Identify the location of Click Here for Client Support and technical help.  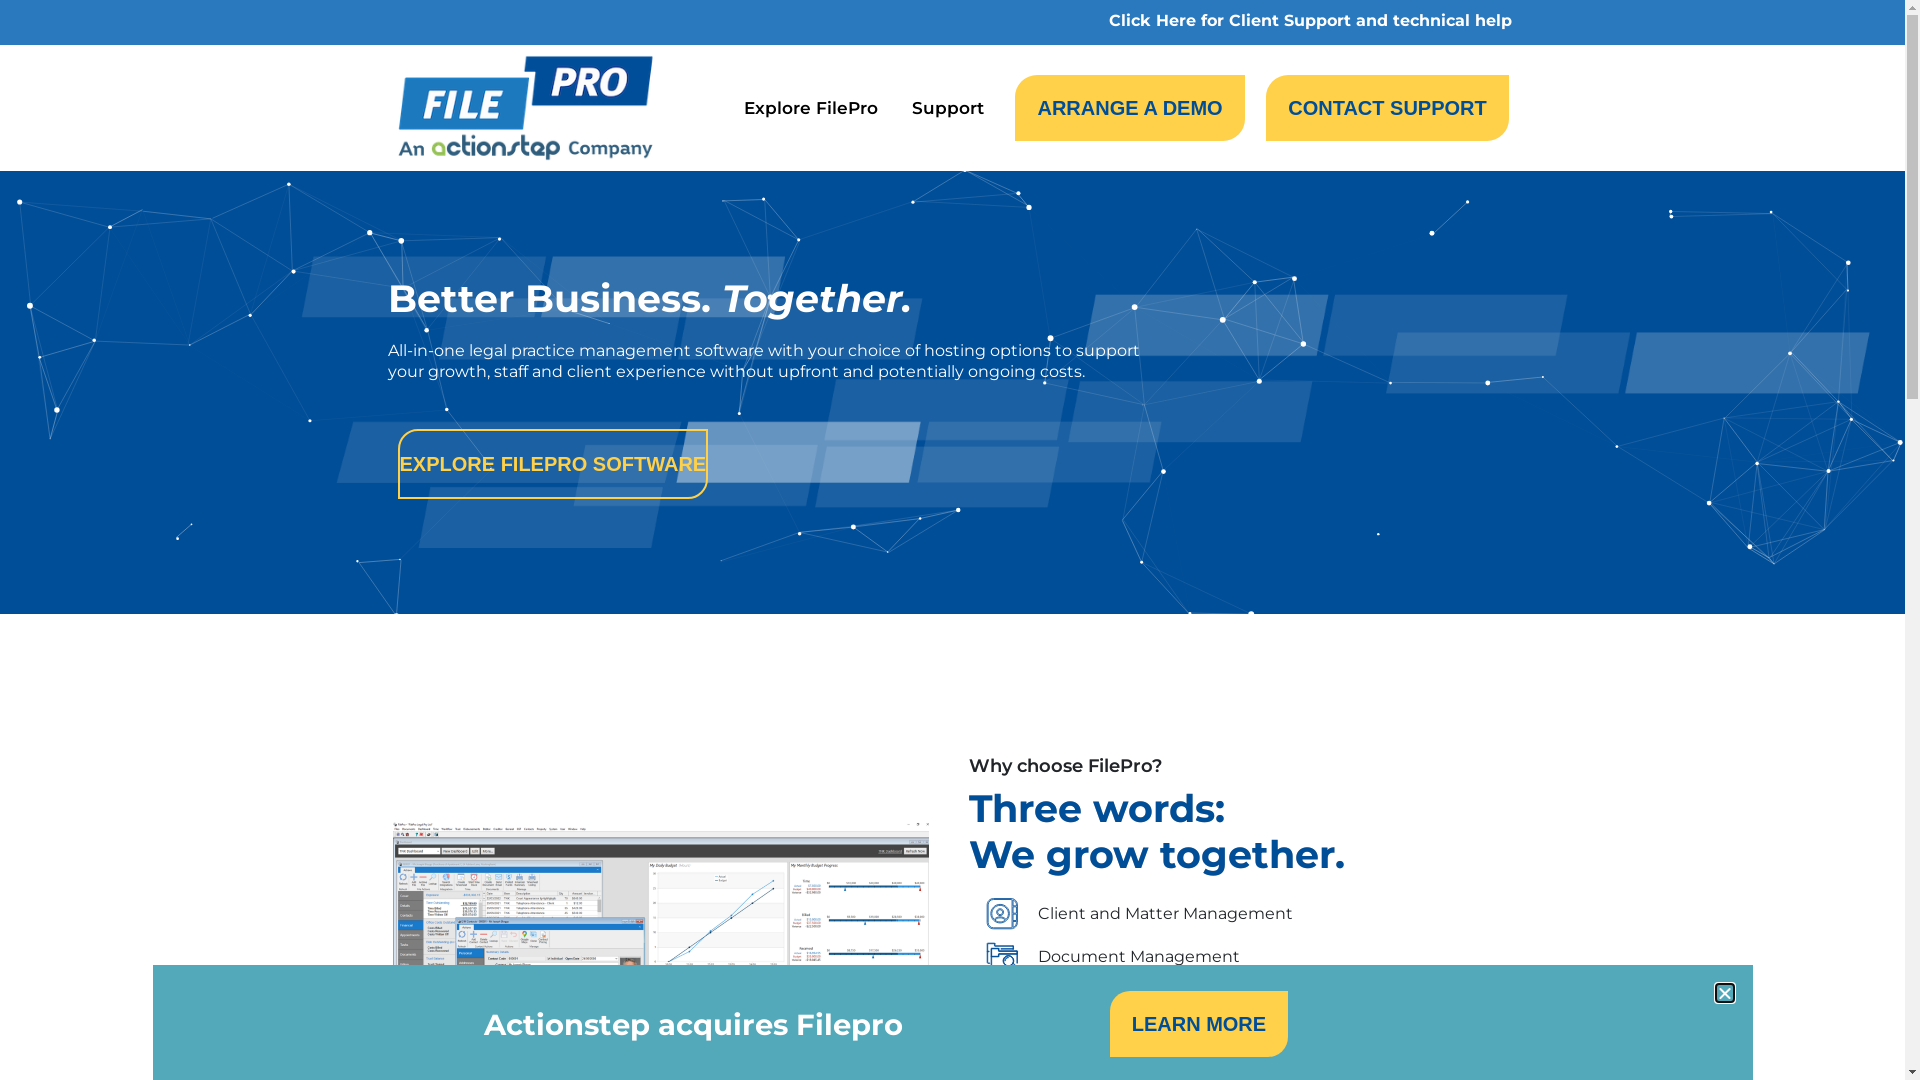
(1310, 20).